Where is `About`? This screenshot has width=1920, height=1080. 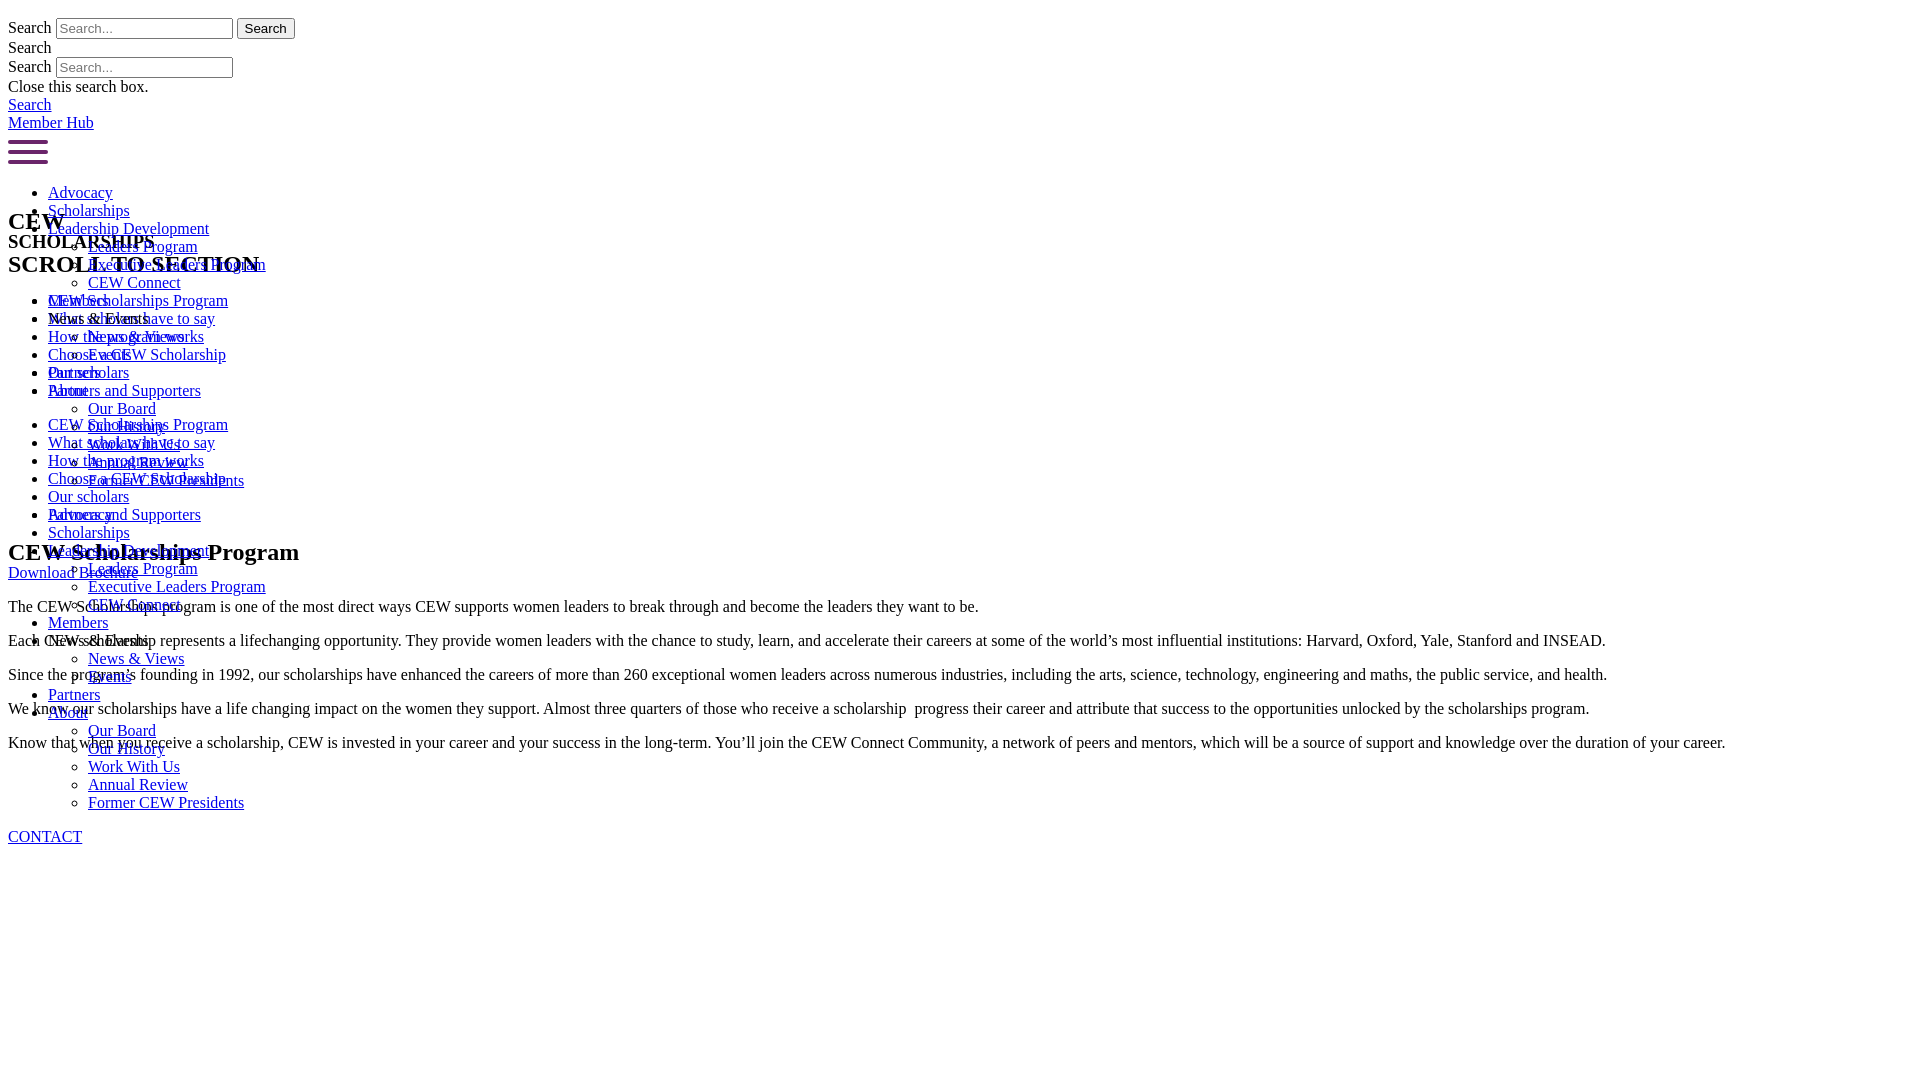 About is located at coordinates (68, 712).